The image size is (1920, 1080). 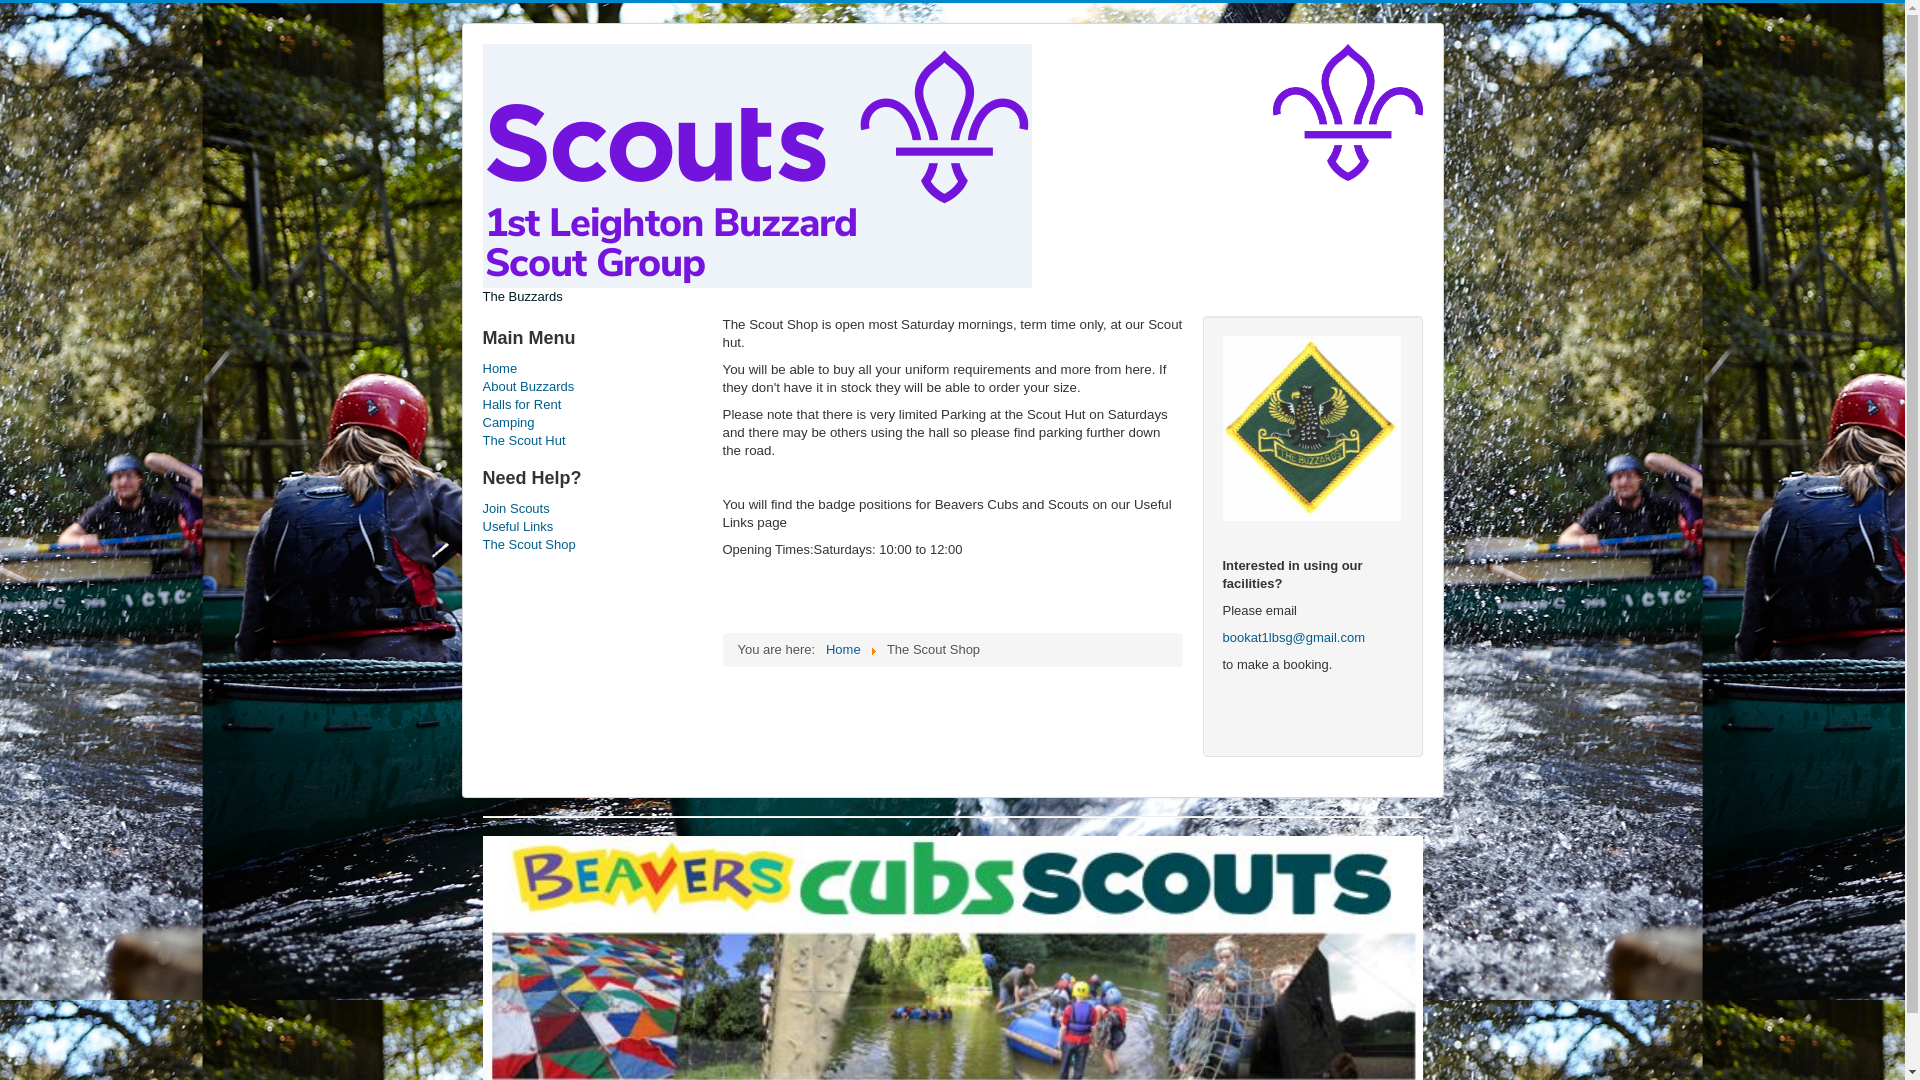 What do you see at coordinates (842, 648) in the screenshot?
I see `Home` at bounding box center [842, 648].